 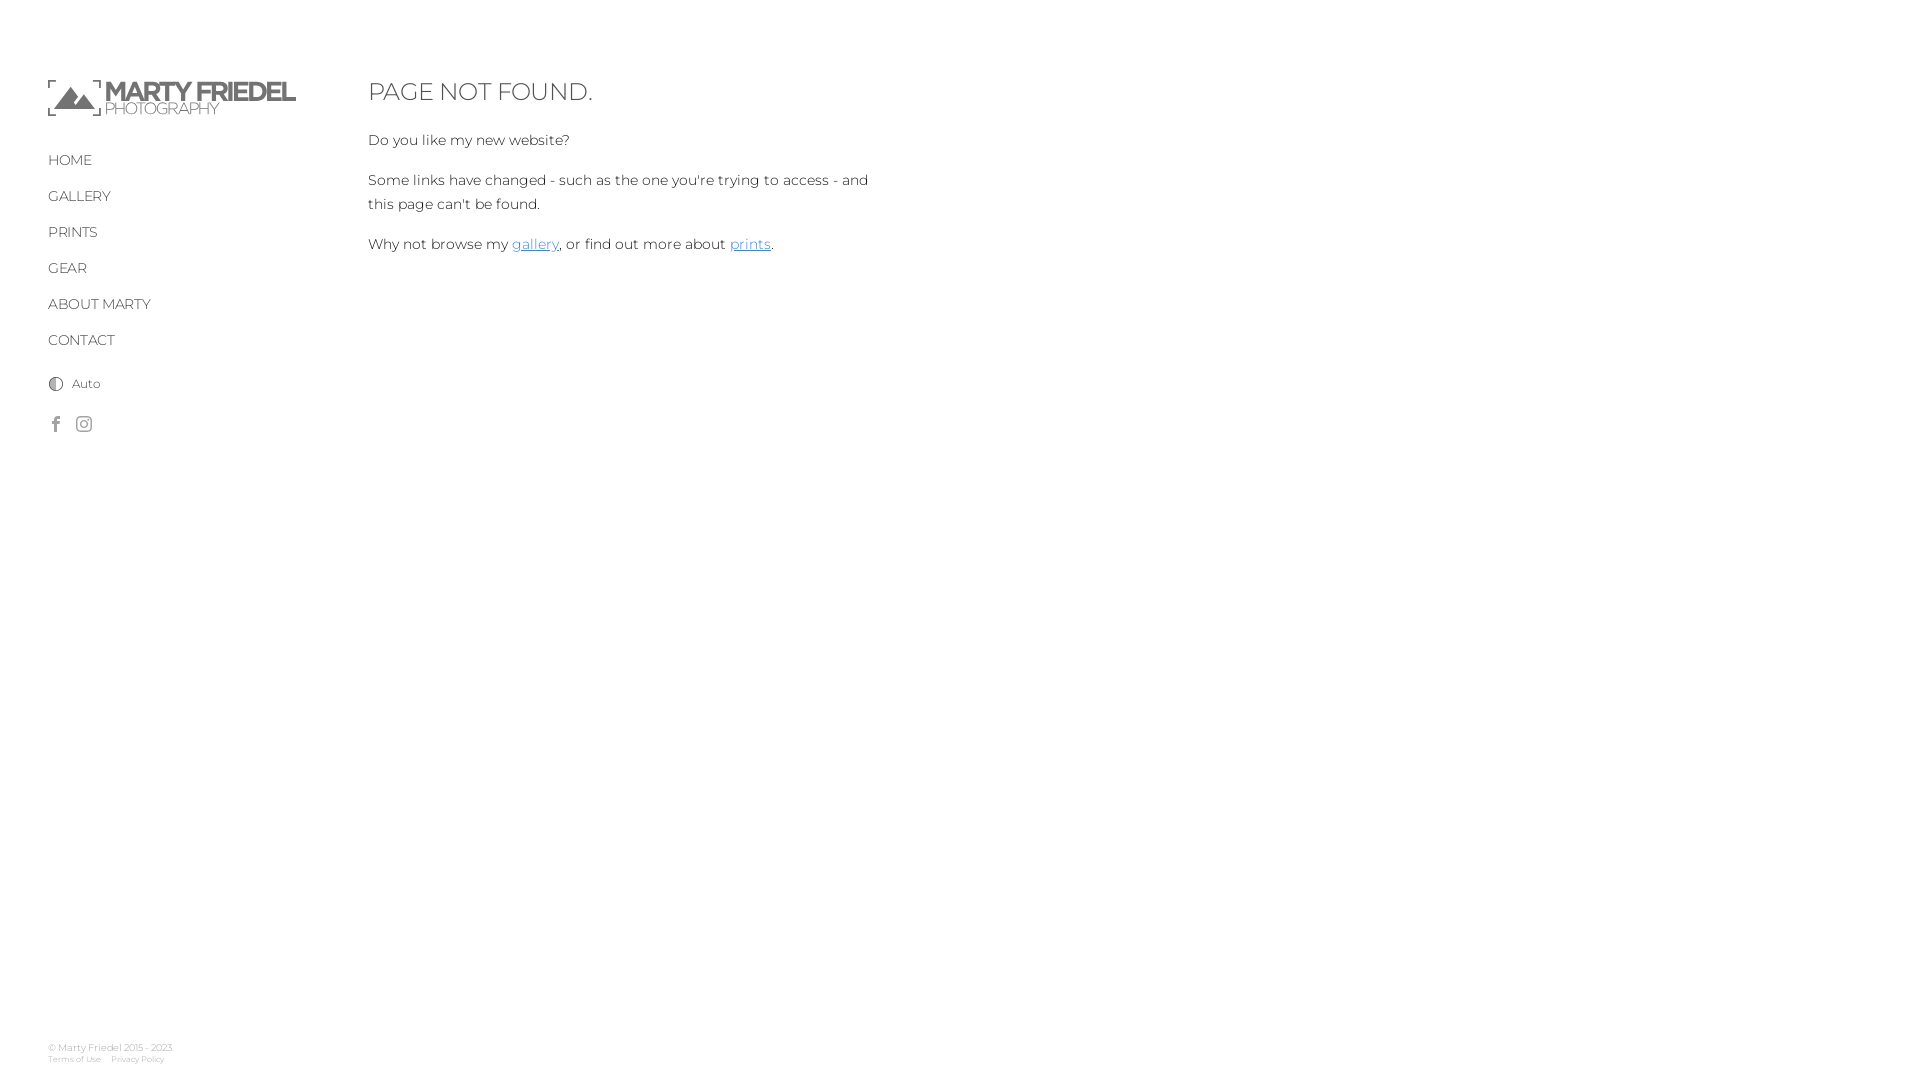 I want to click on Terms of Use, so click(x=74, y=1059).